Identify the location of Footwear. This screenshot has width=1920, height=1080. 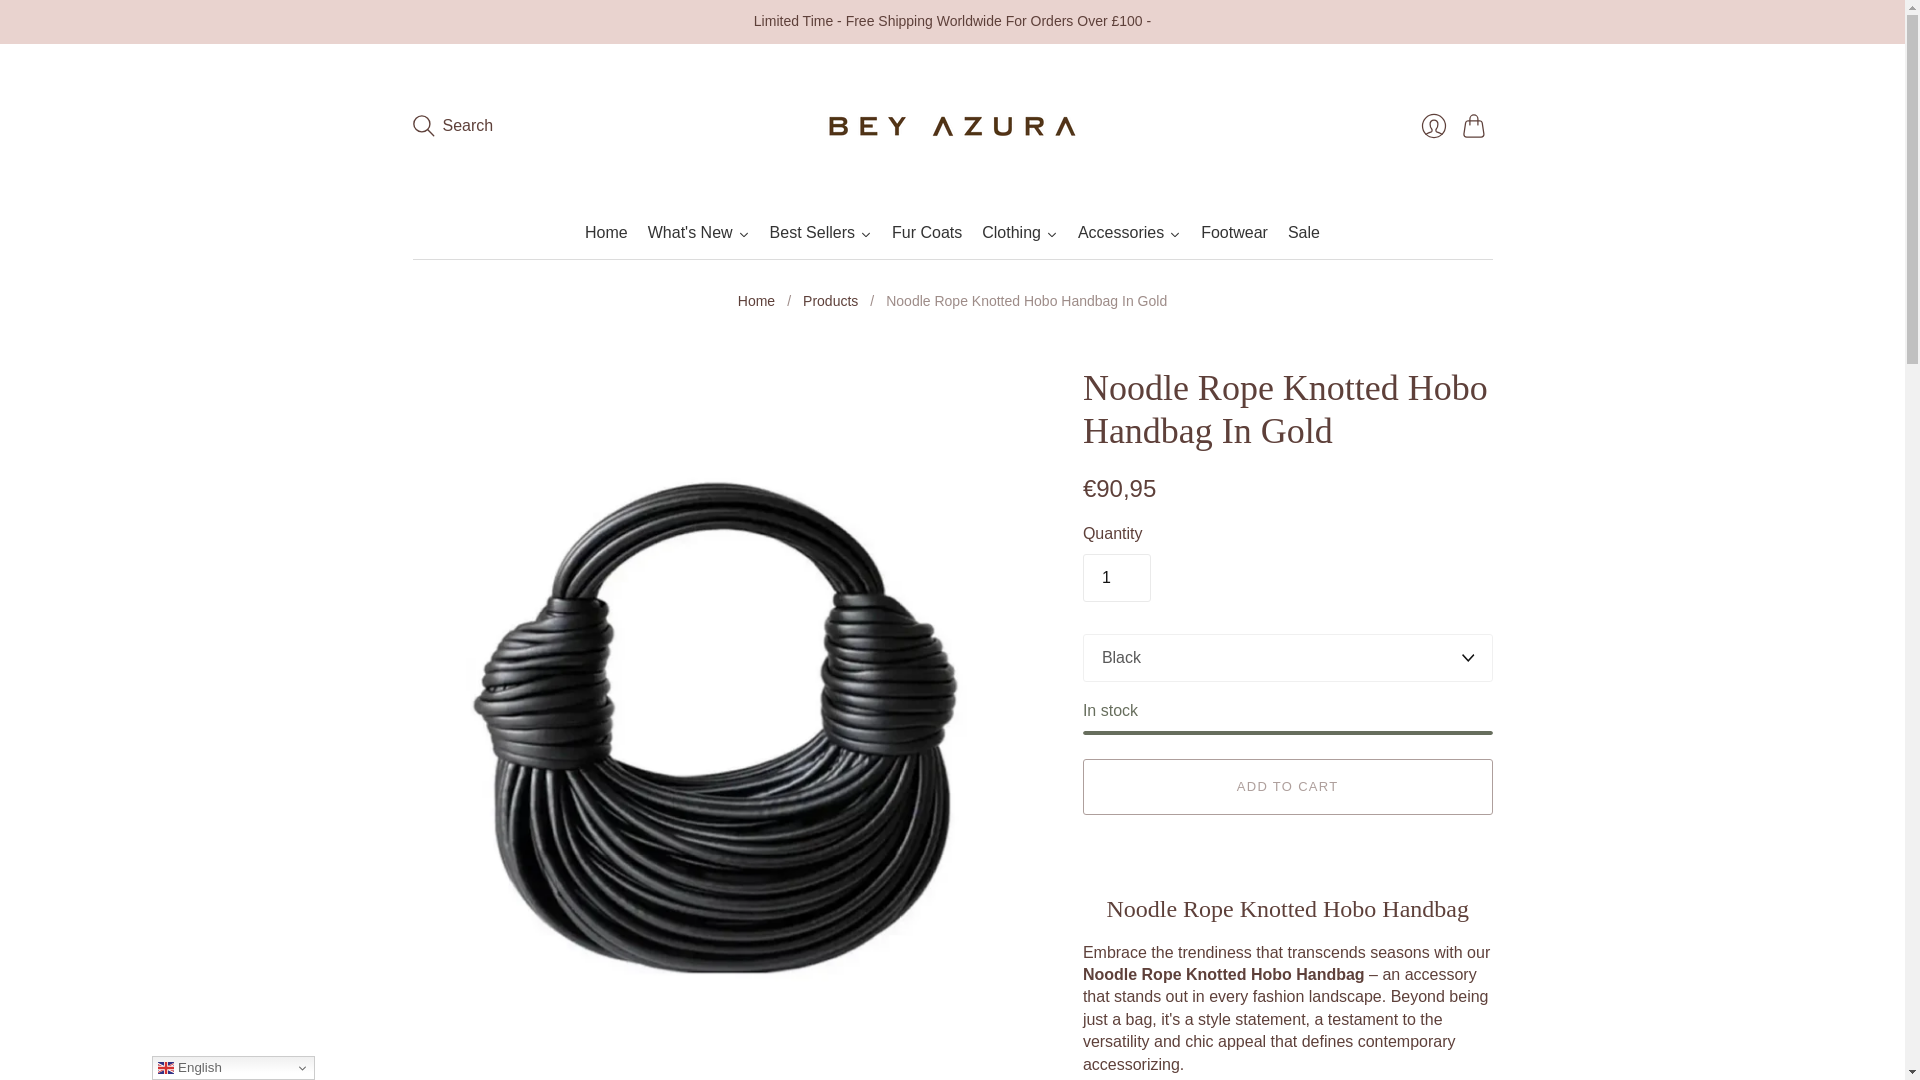
(1234, 234).